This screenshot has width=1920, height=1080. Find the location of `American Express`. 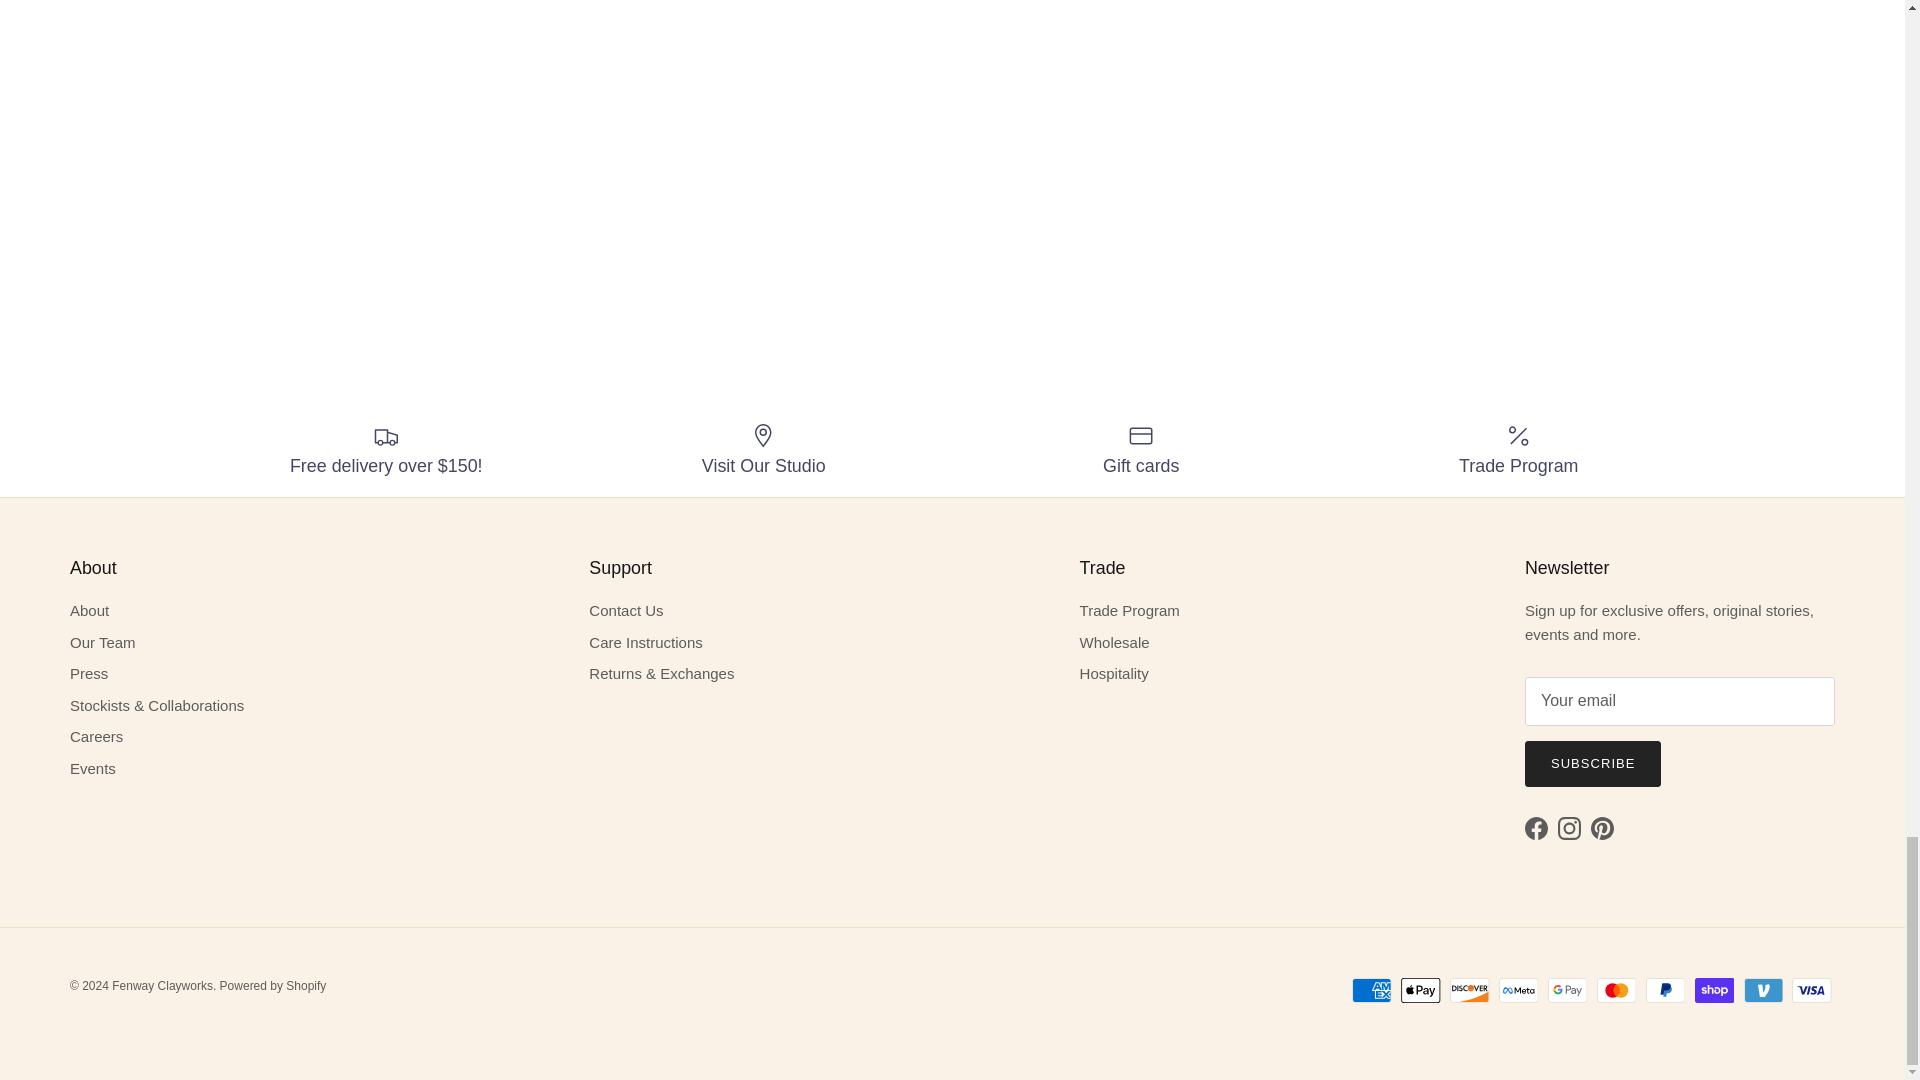

American Express is located at coordinates (1372, 990).